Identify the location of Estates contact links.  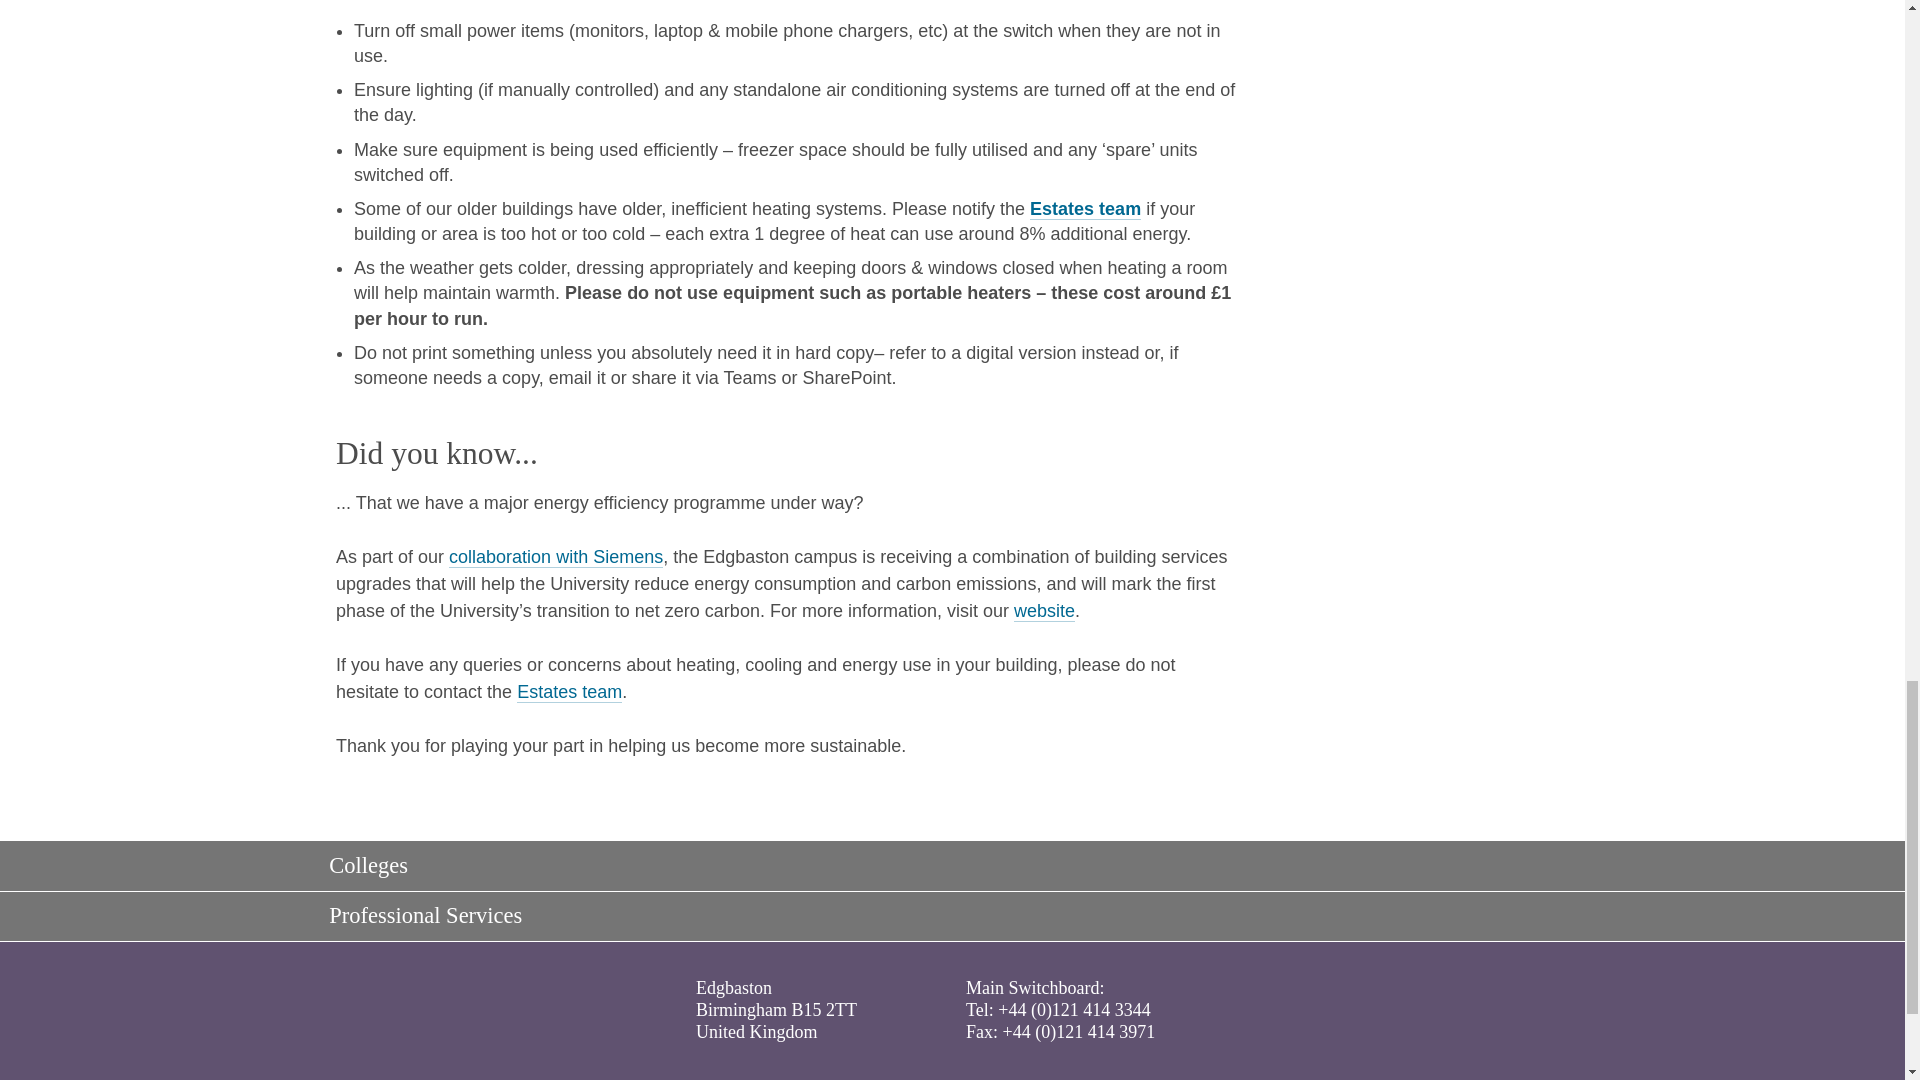
(569, 692).